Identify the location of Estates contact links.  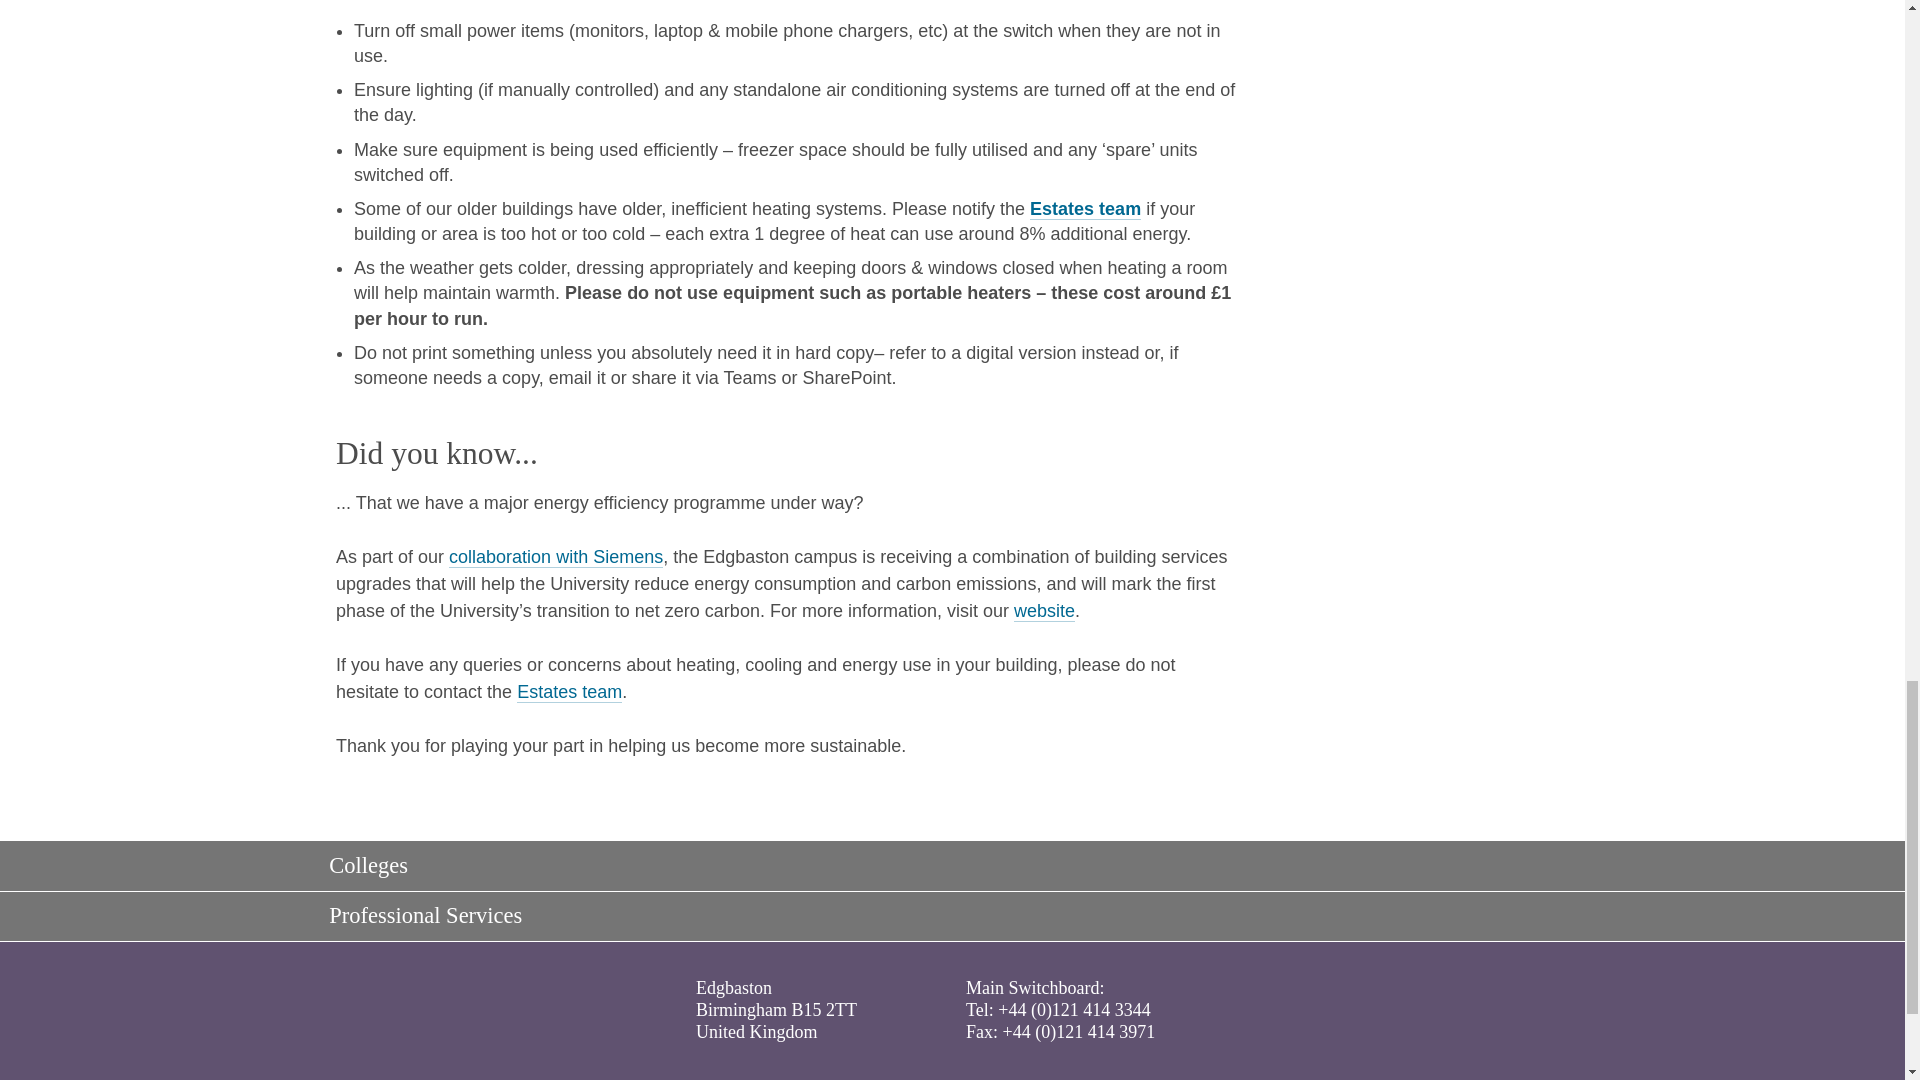
(569, 692).